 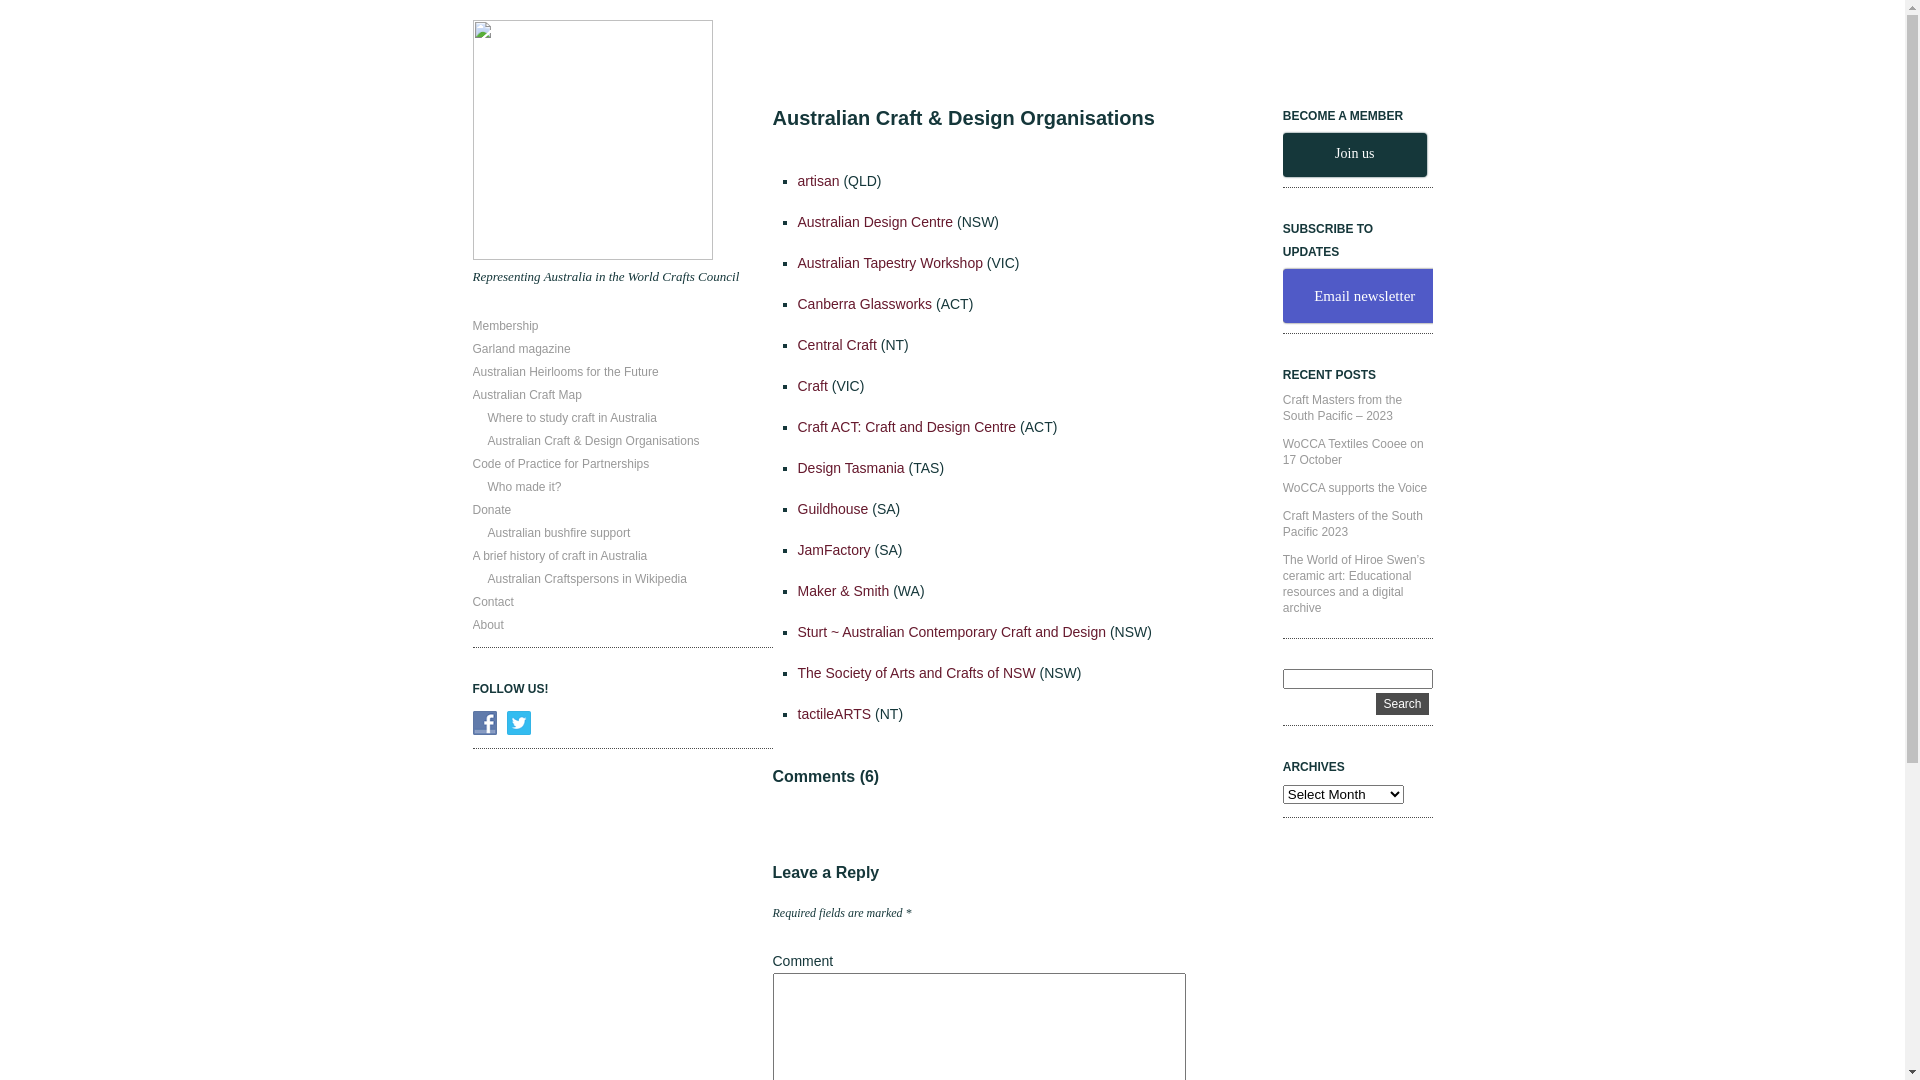 I want to click on WoCCA supports the Voice, so click(x=1356, y=488).